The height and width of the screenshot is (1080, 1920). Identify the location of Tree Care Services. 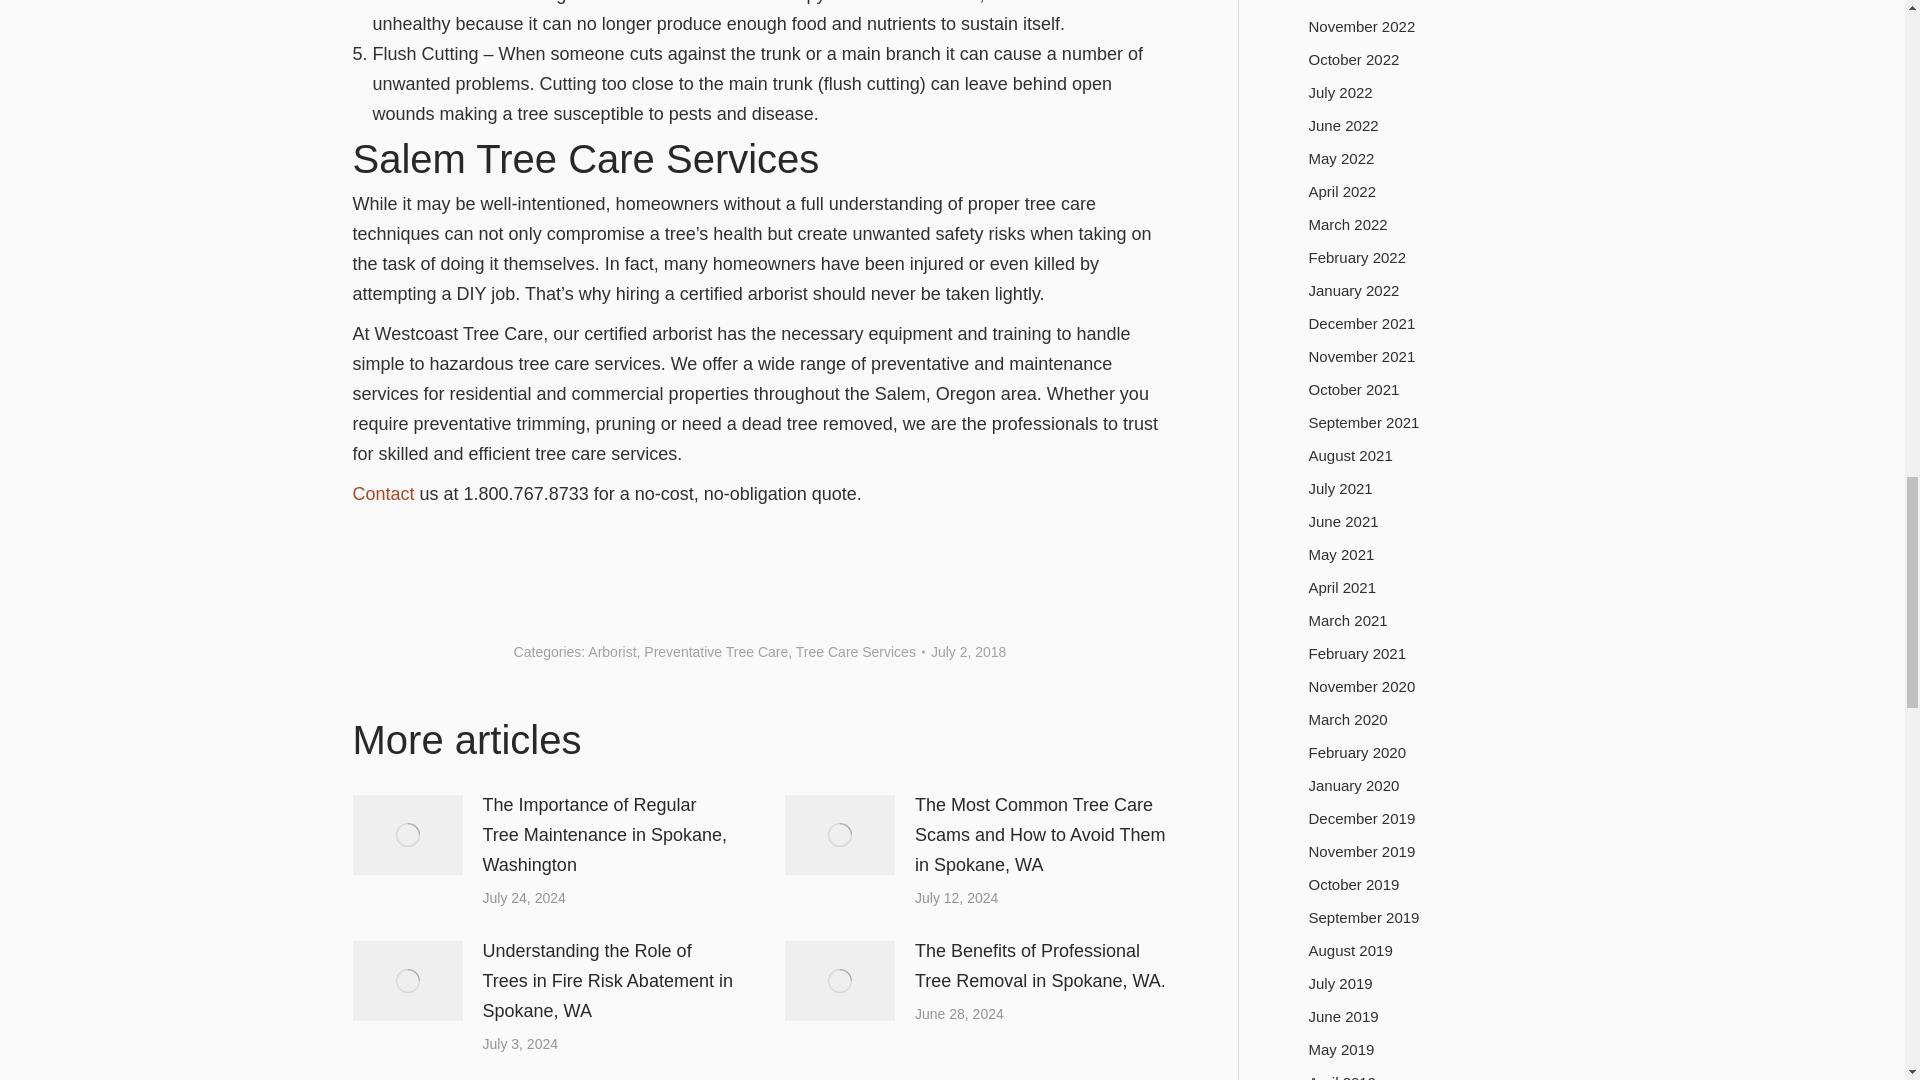
(856, 651).